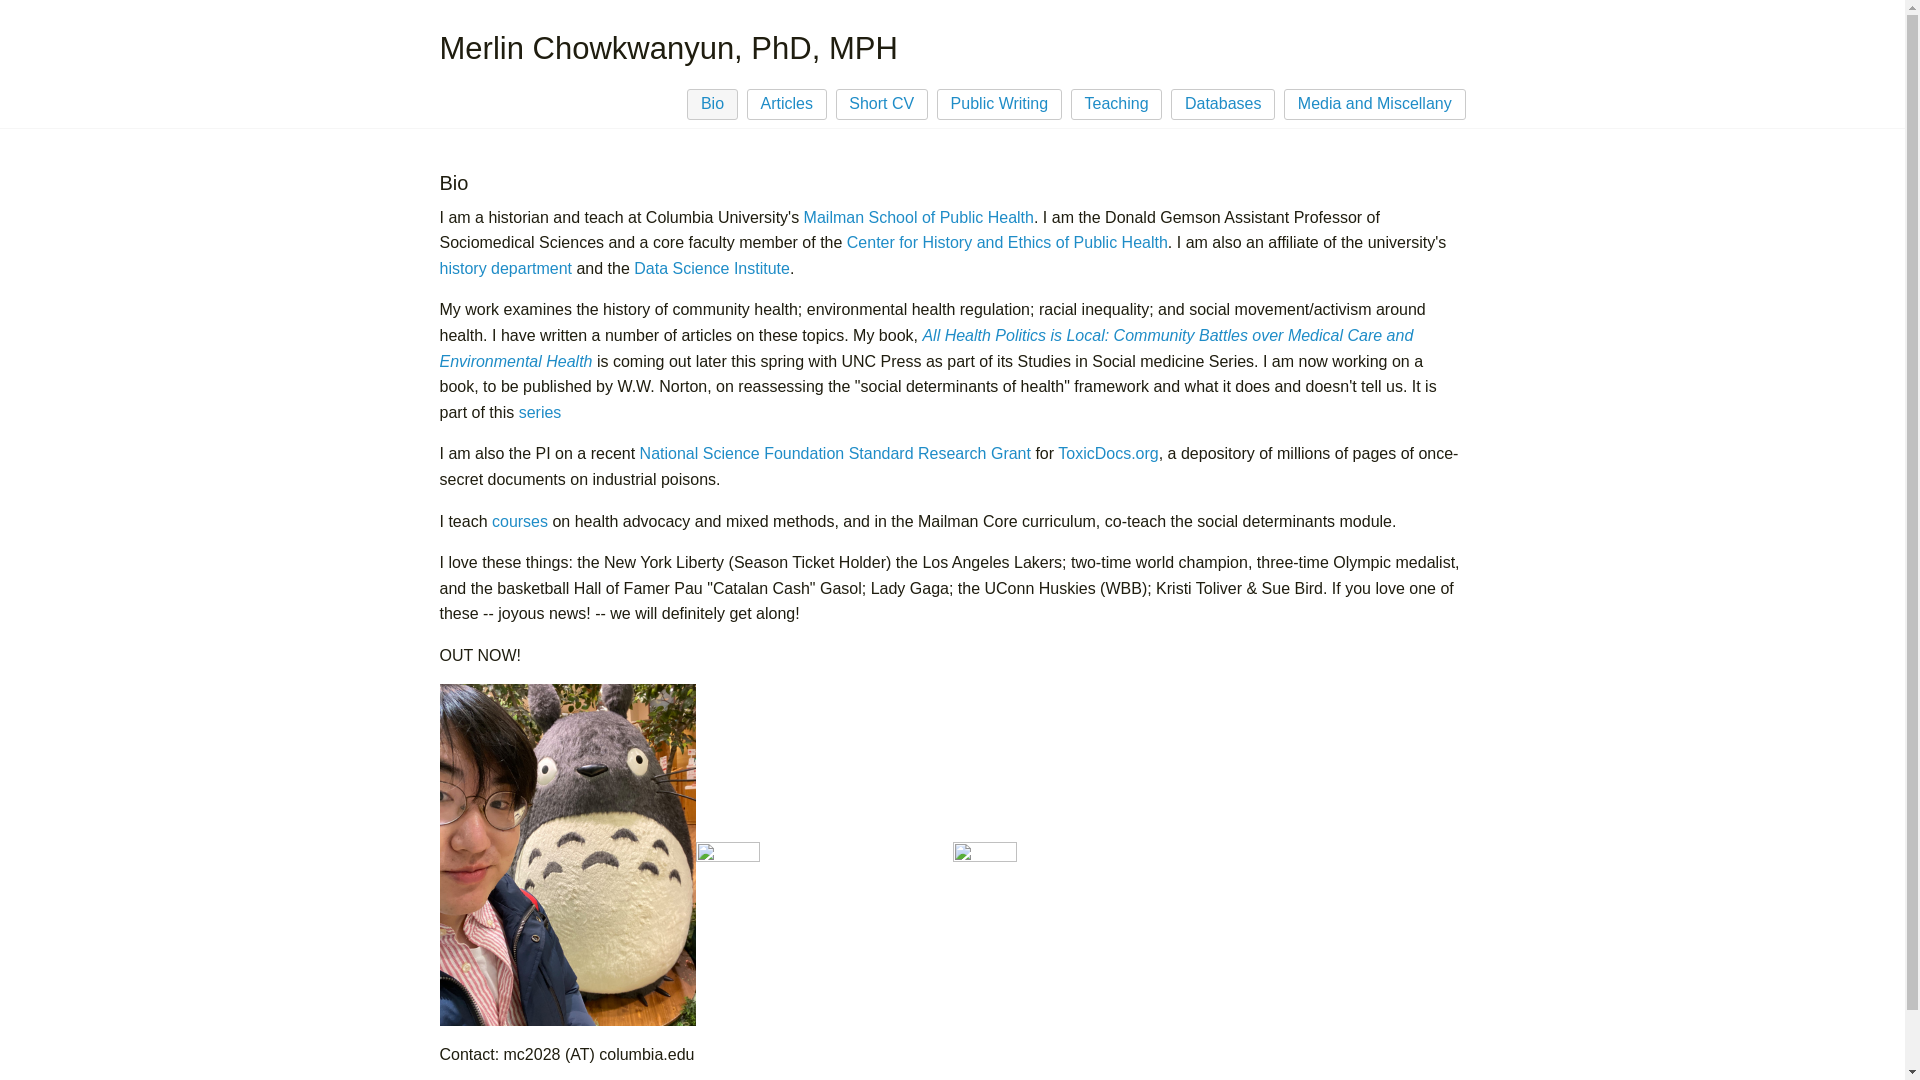 This screenshot has height=1080, width=1920. I want to click on Center for History and Ethics of Public Health, so click(1006, 242).